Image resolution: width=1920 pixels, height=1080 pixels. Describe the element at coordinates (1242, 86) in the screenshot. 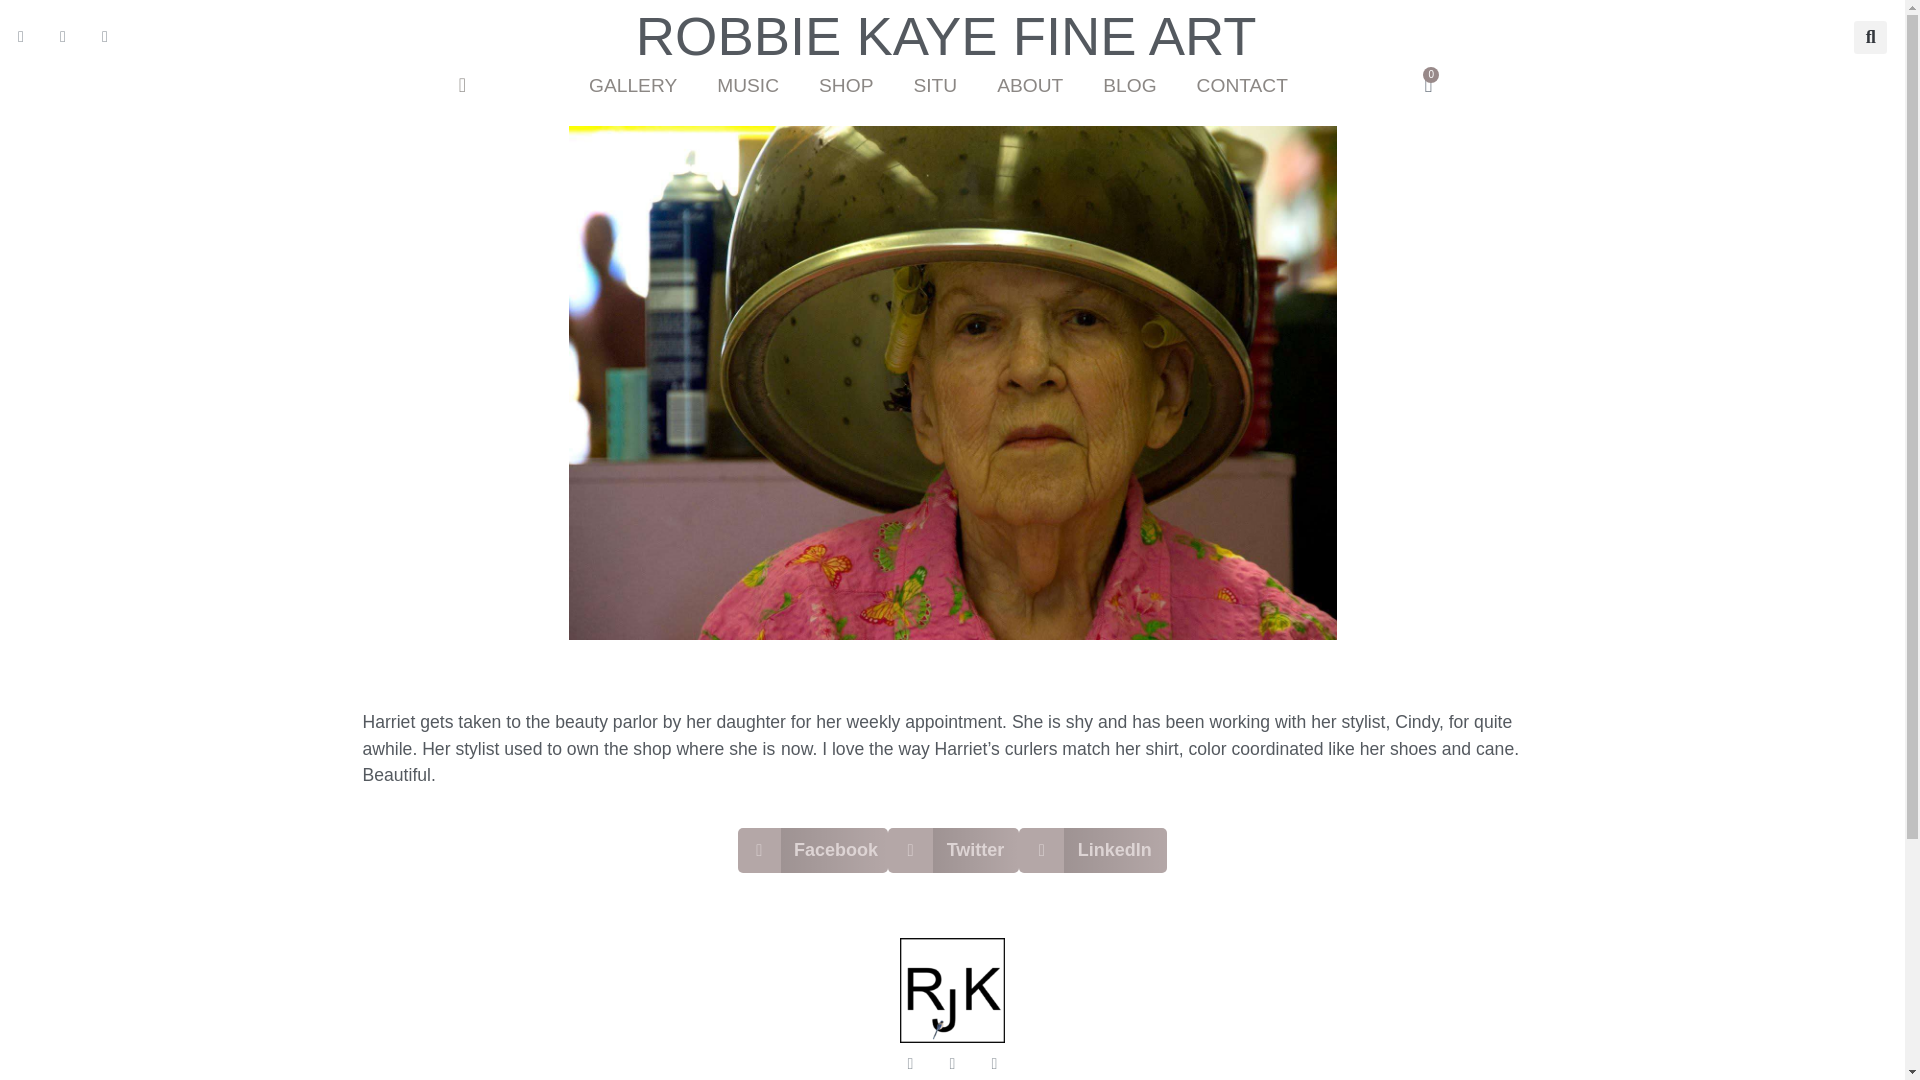

I see `CONTACT` at that location.